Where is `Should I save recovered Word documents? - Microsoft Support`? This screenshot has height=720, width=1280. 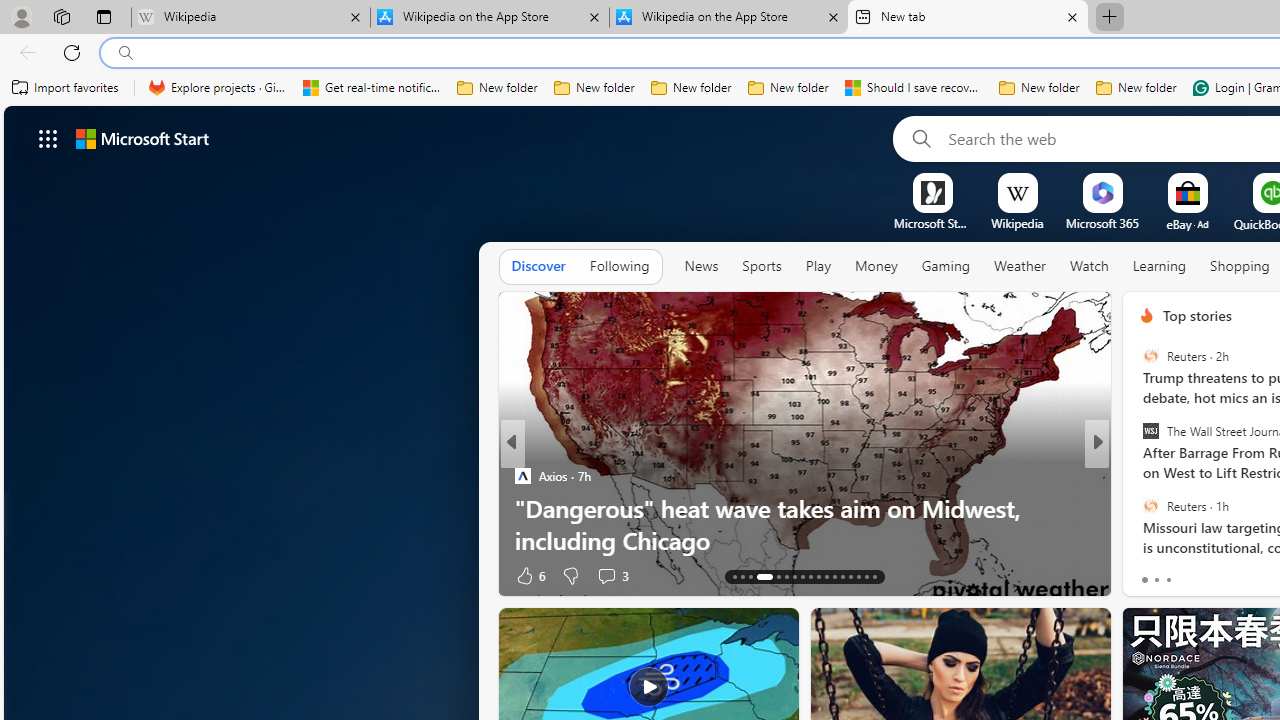 Should I save recovered Word documents? - Microsoft Support is located at coordinates (914, 88).